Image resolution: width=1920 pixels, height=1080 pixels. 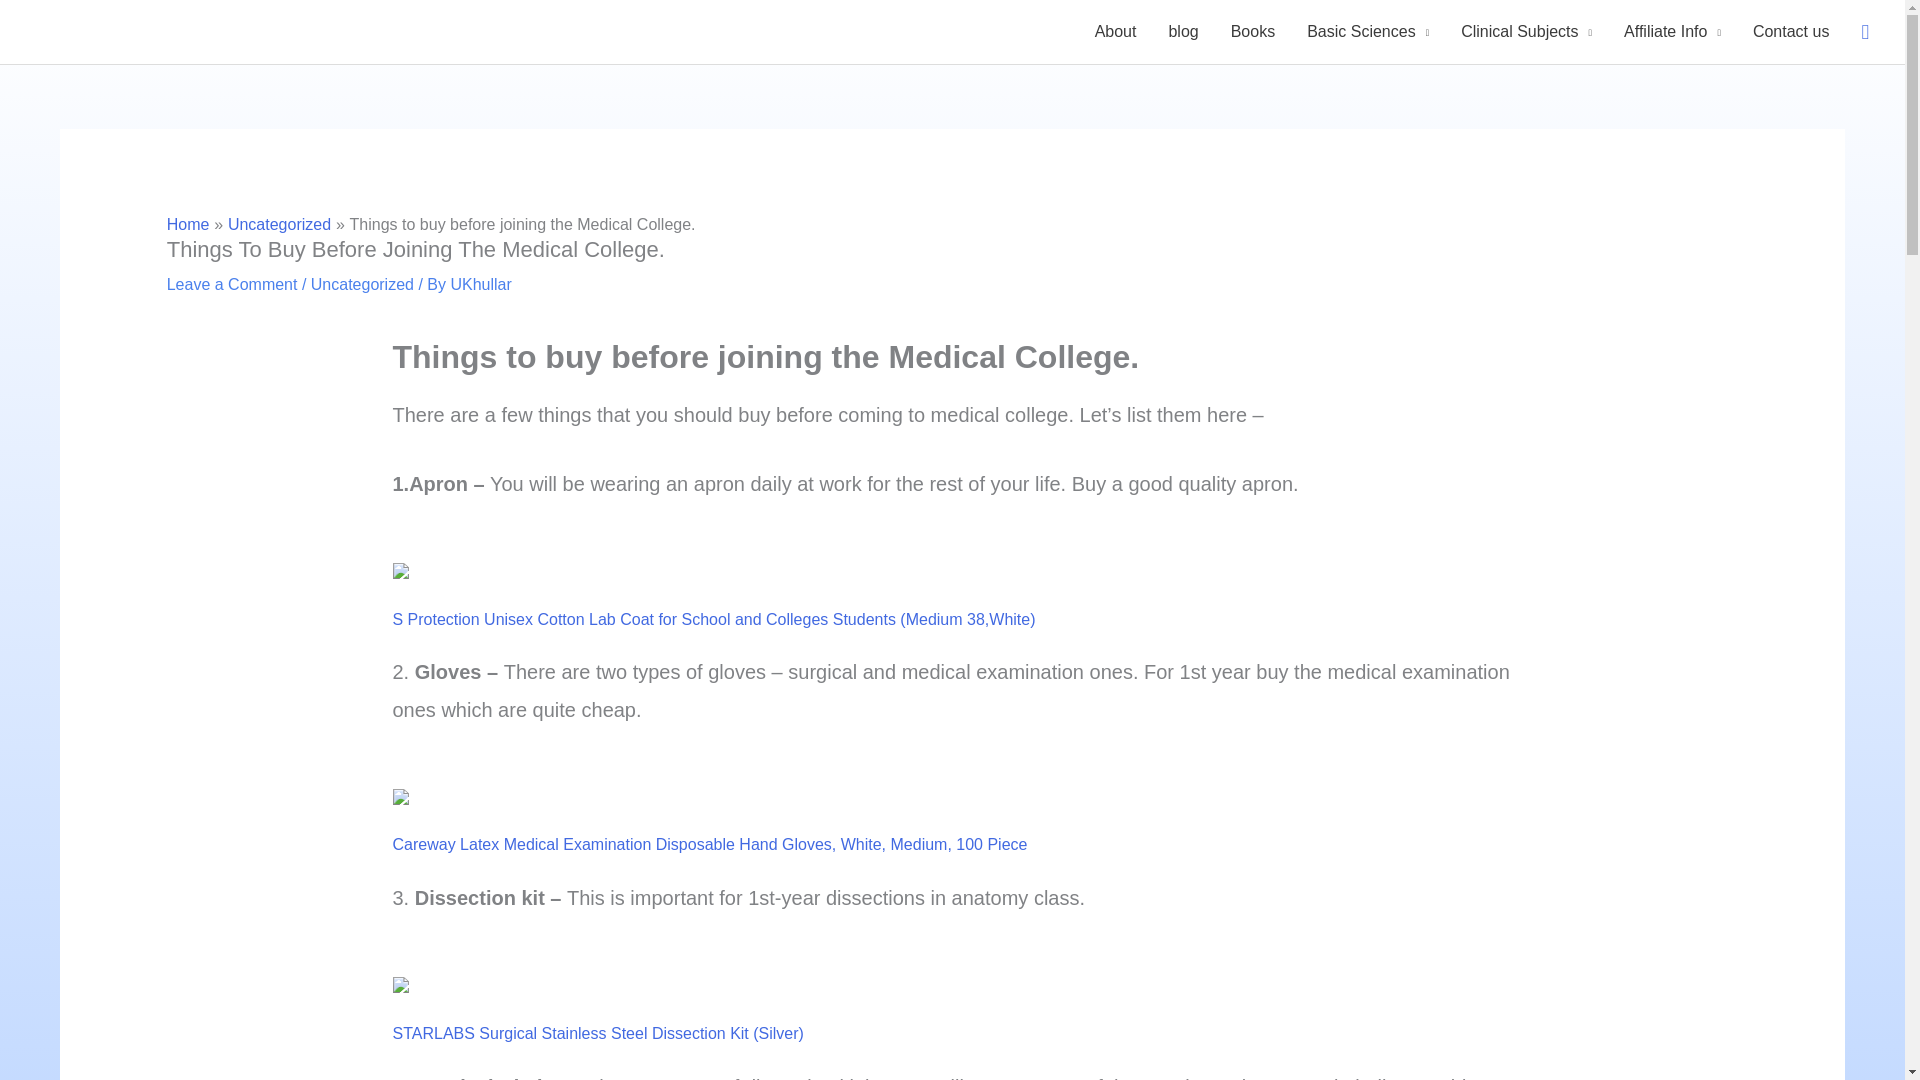 I want to click on Home, so click(x=188, y=224).